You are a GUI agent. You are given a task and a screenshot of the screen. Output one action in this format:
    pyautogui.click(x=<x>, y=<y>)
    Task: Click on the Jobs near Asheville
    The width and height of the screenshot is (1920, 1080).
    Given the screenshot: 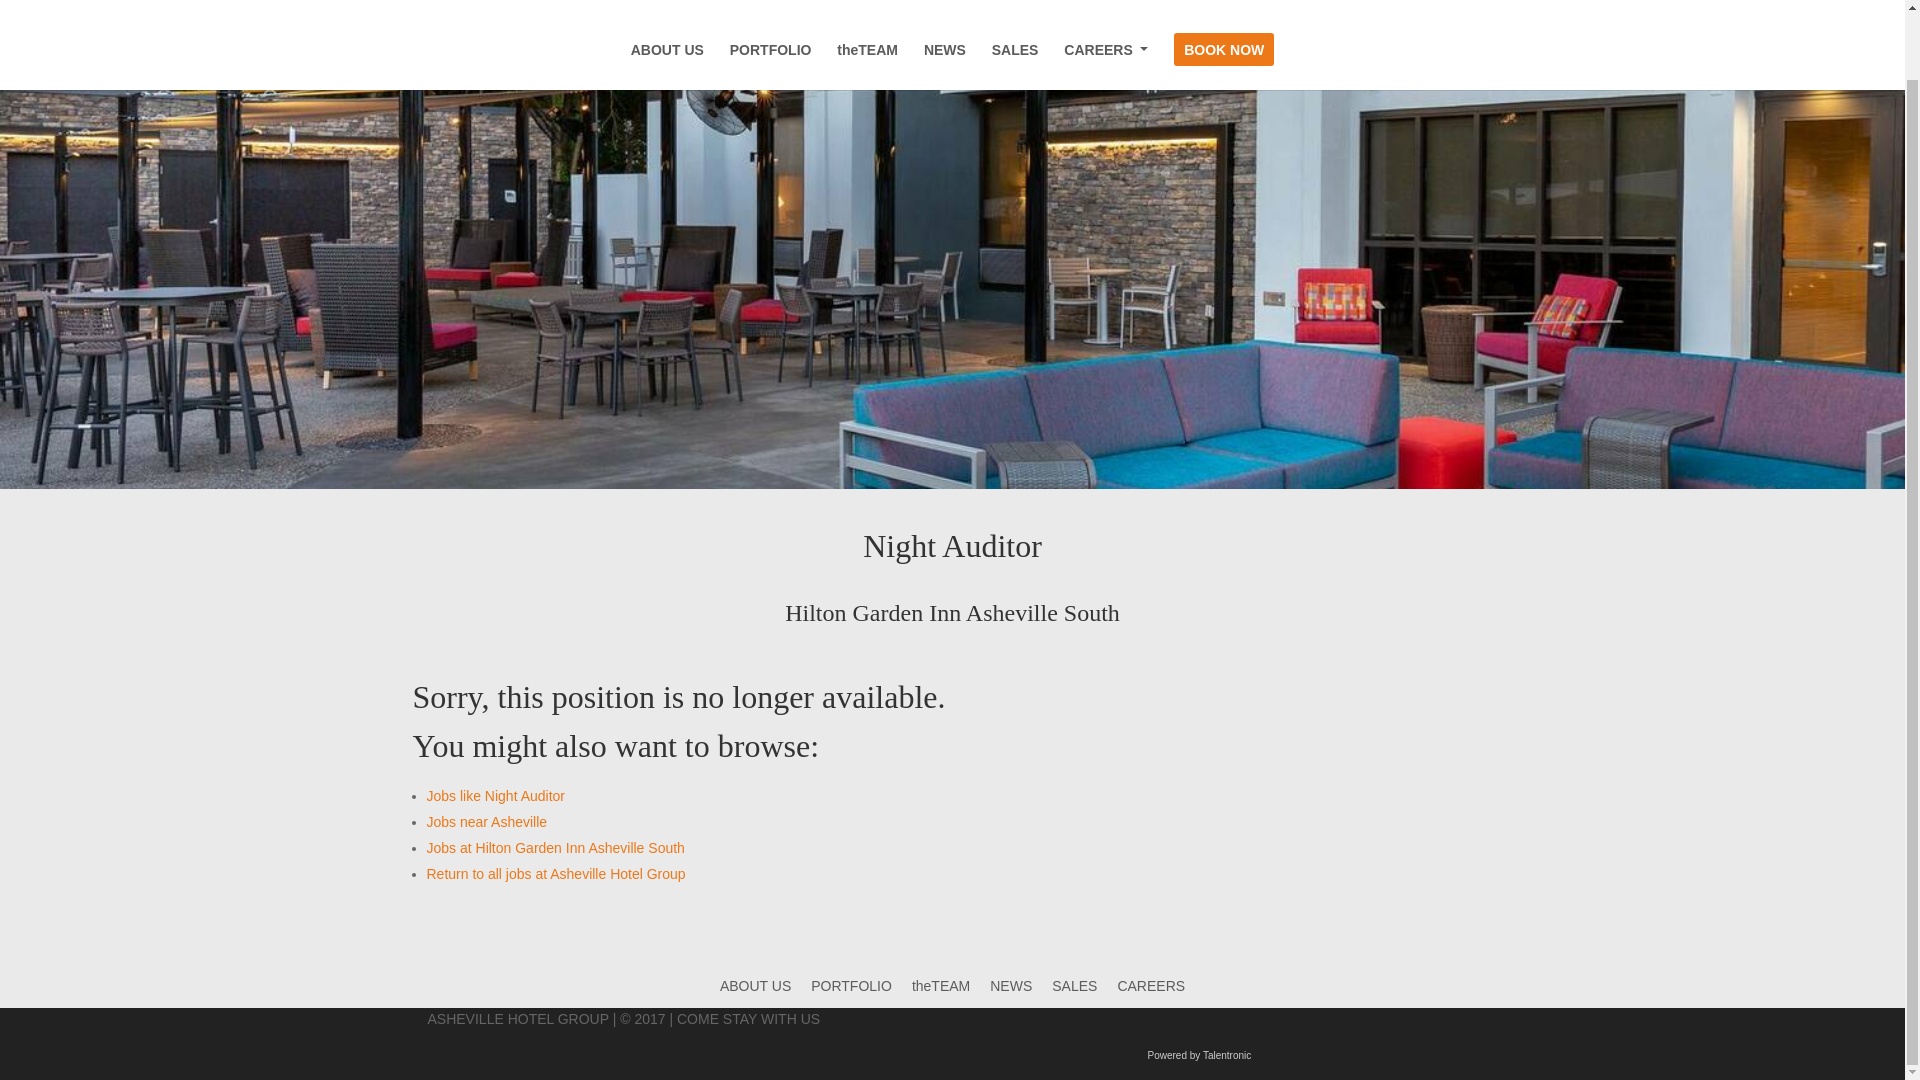 What is the action you would take?
    pyautogui.click(x=486, y=822)
    